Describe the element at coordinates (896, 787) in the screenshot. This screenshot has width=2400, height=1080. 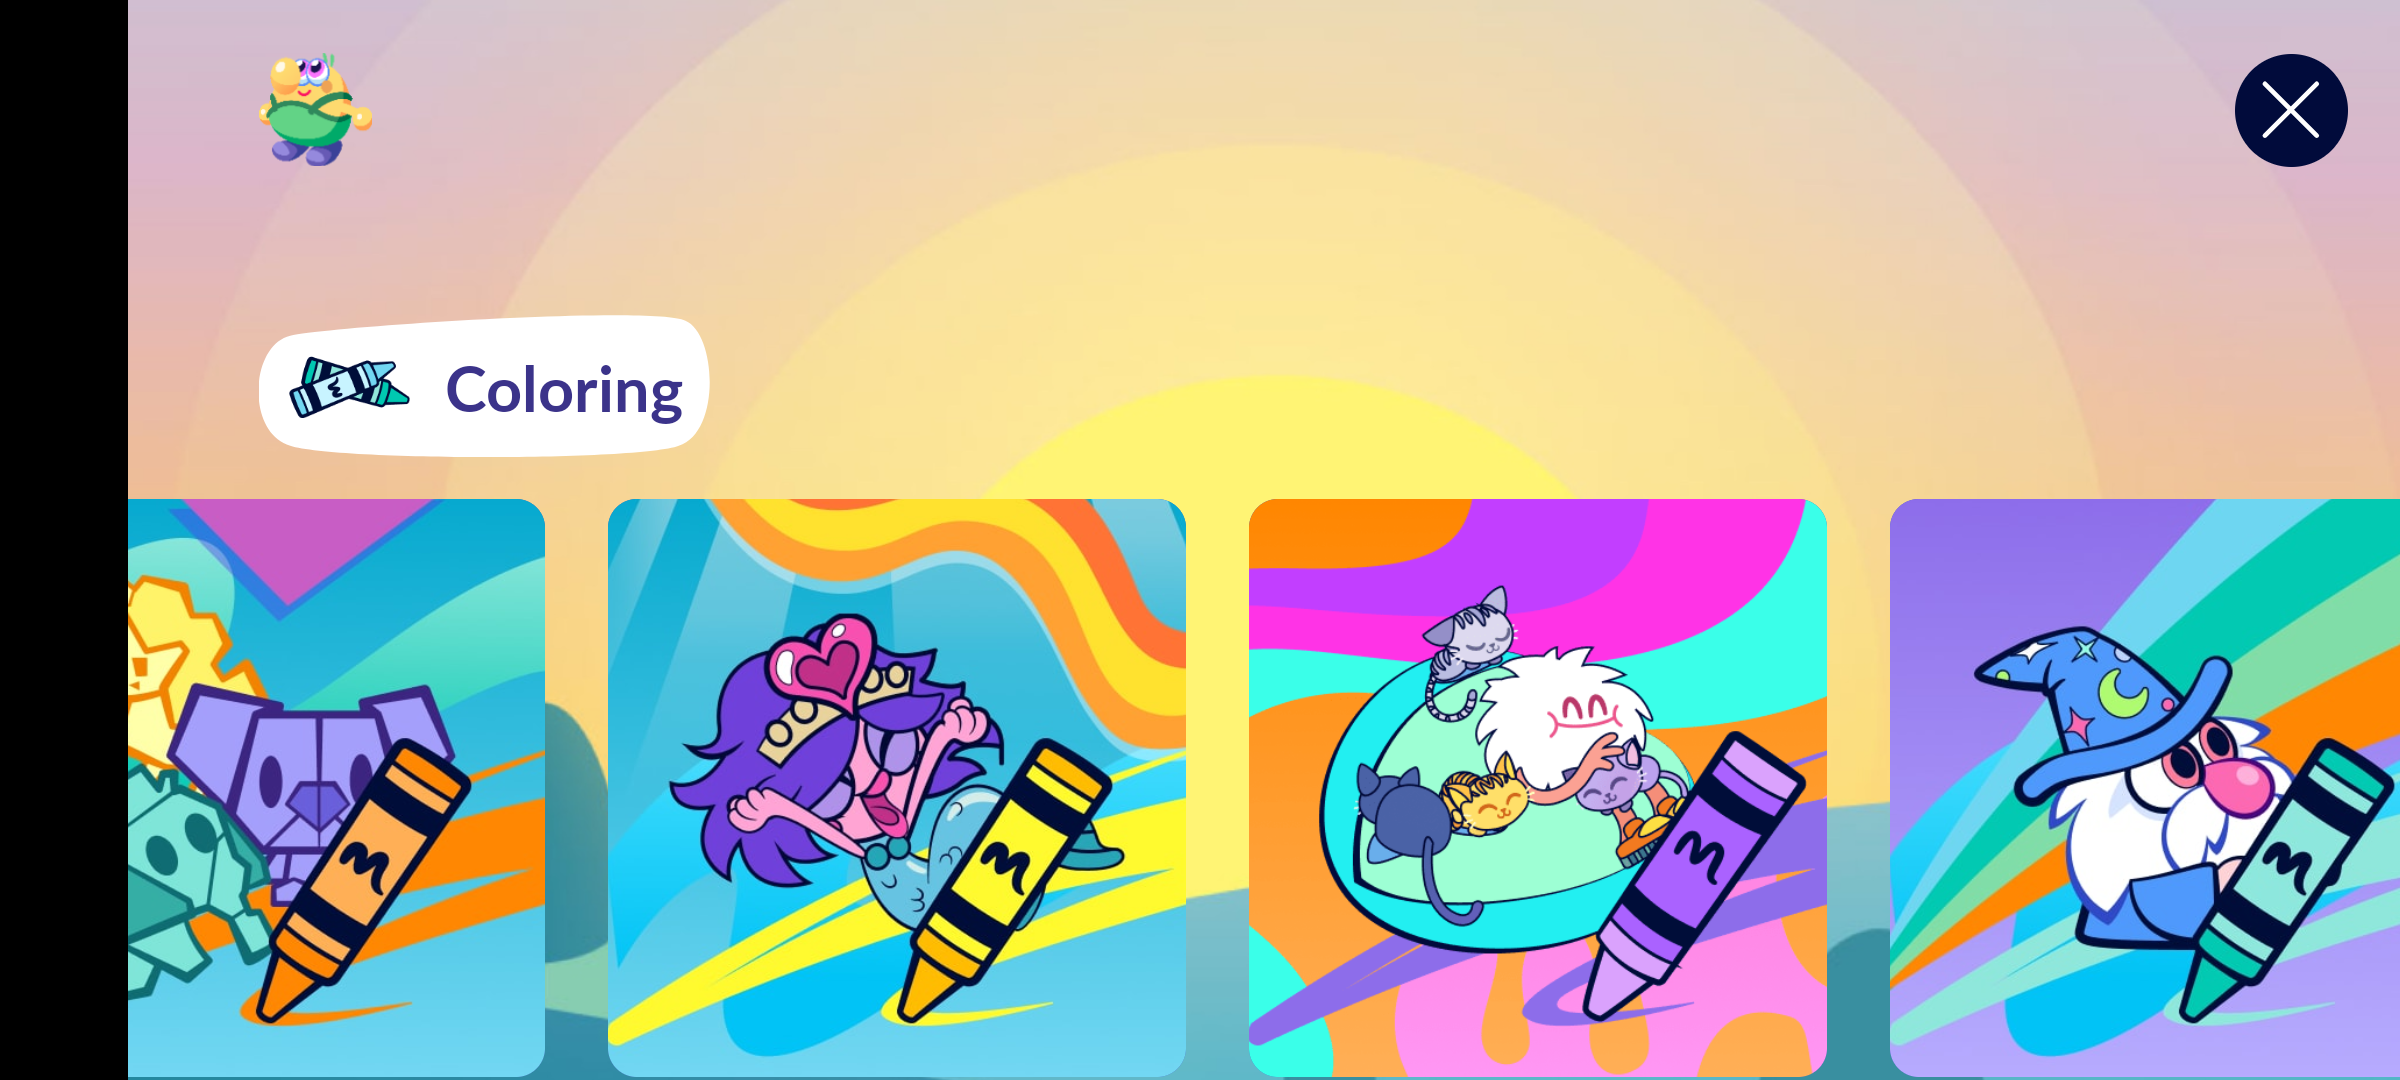
I see `Featured Content` at that location.